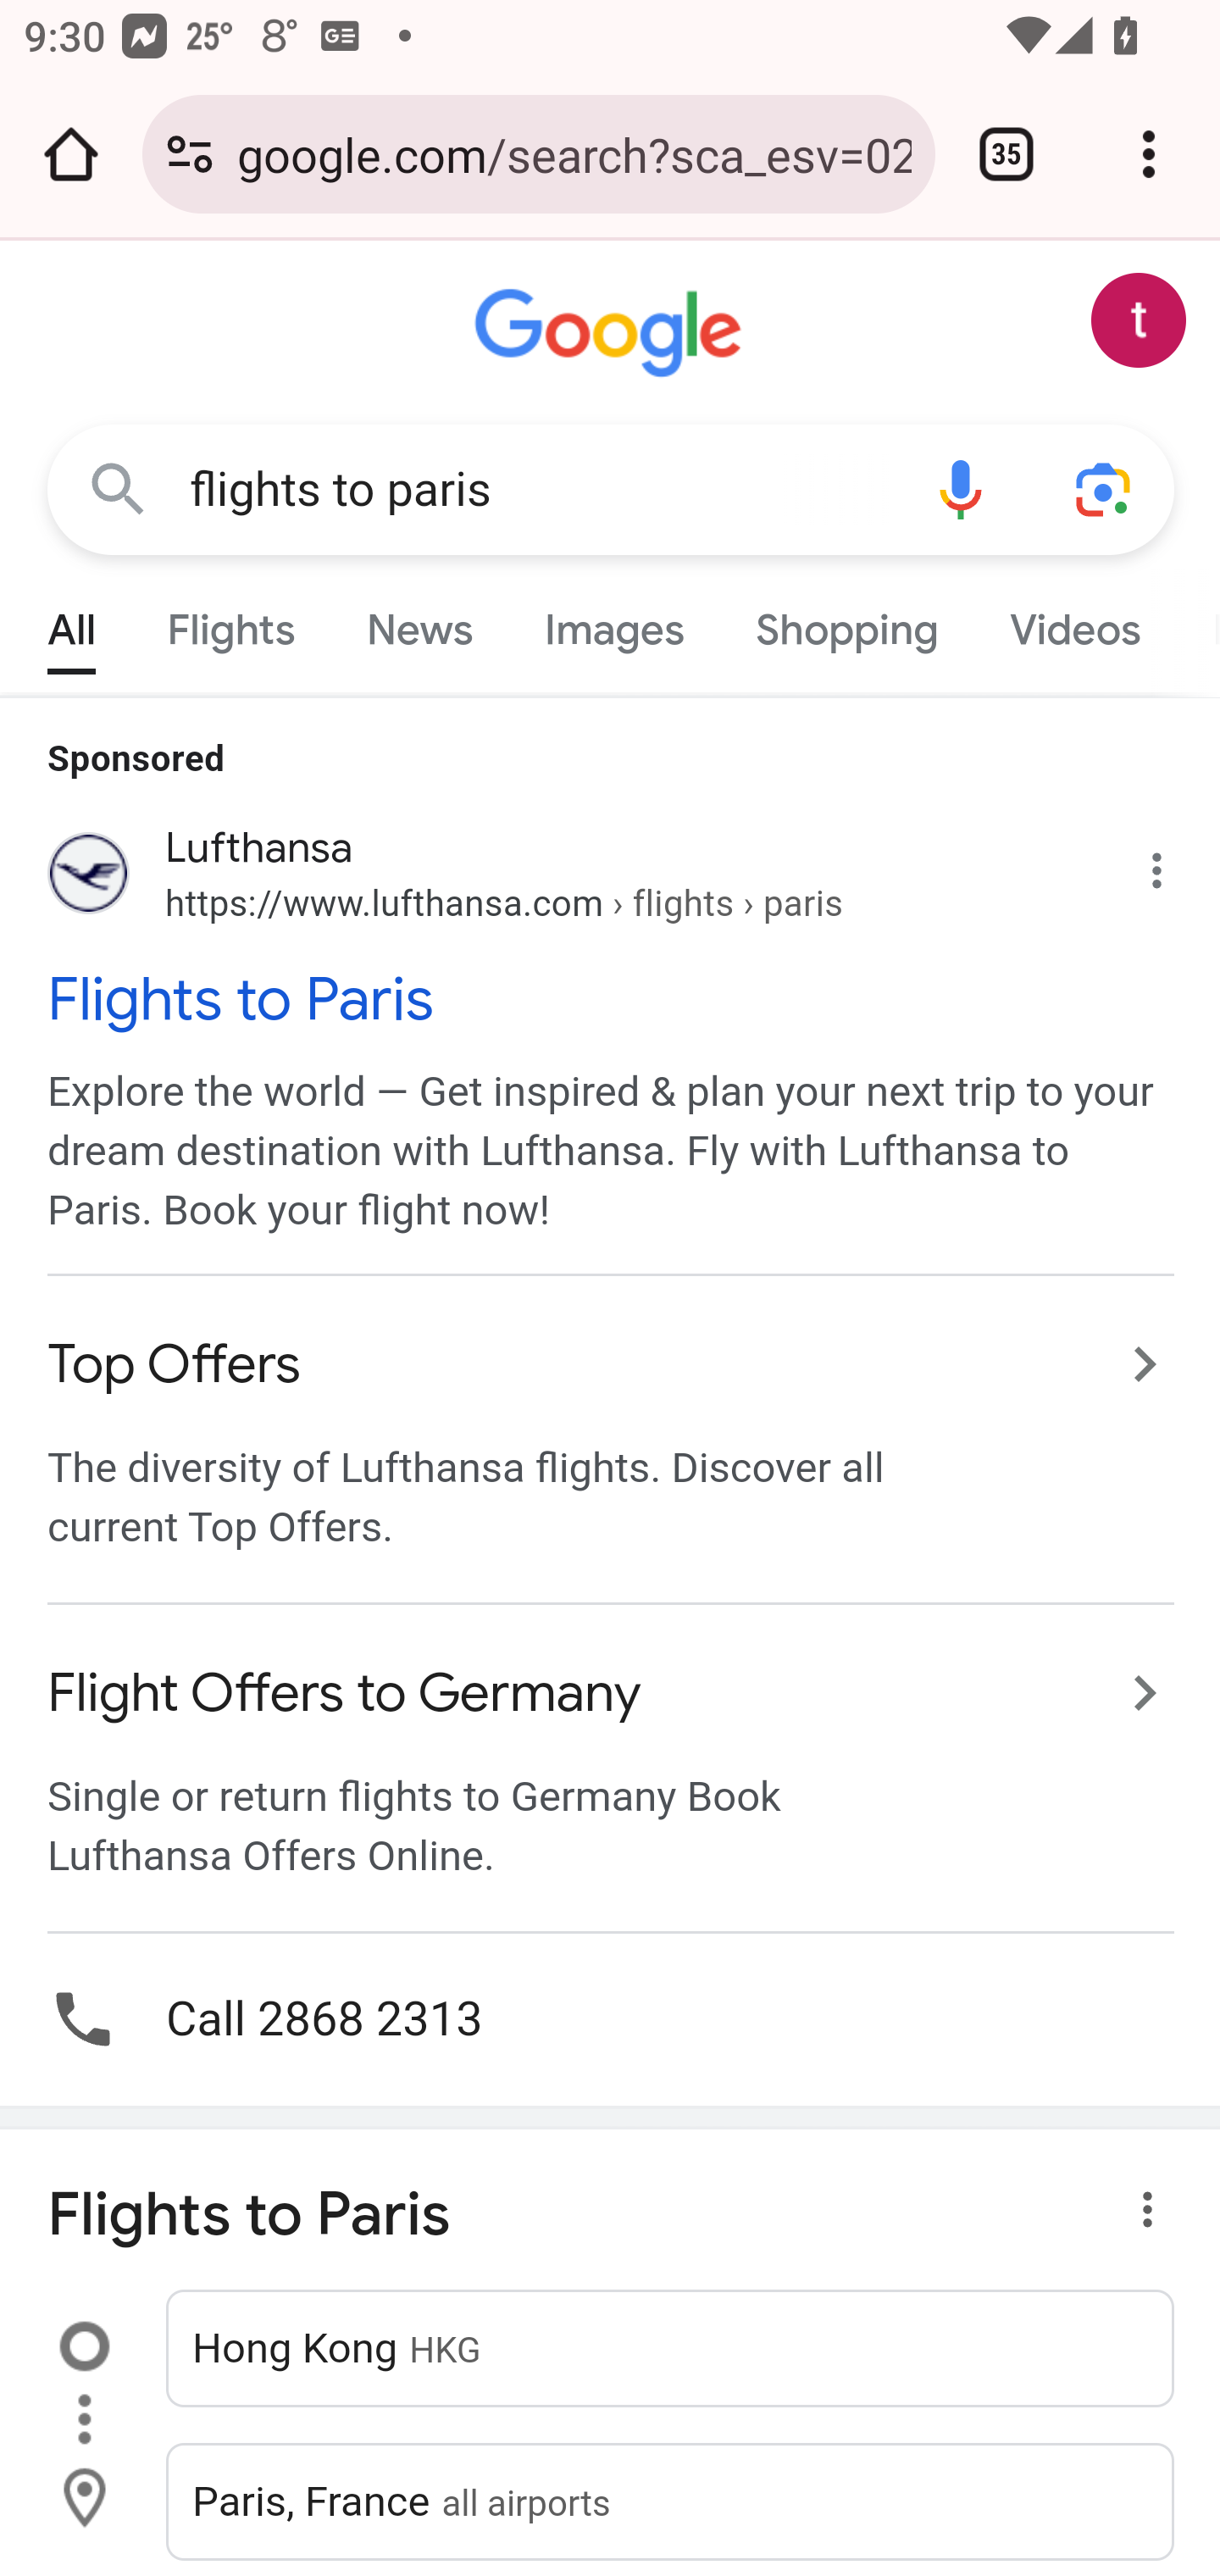  I want to click on Customize and control Google Chrome, so click(1149, 154).